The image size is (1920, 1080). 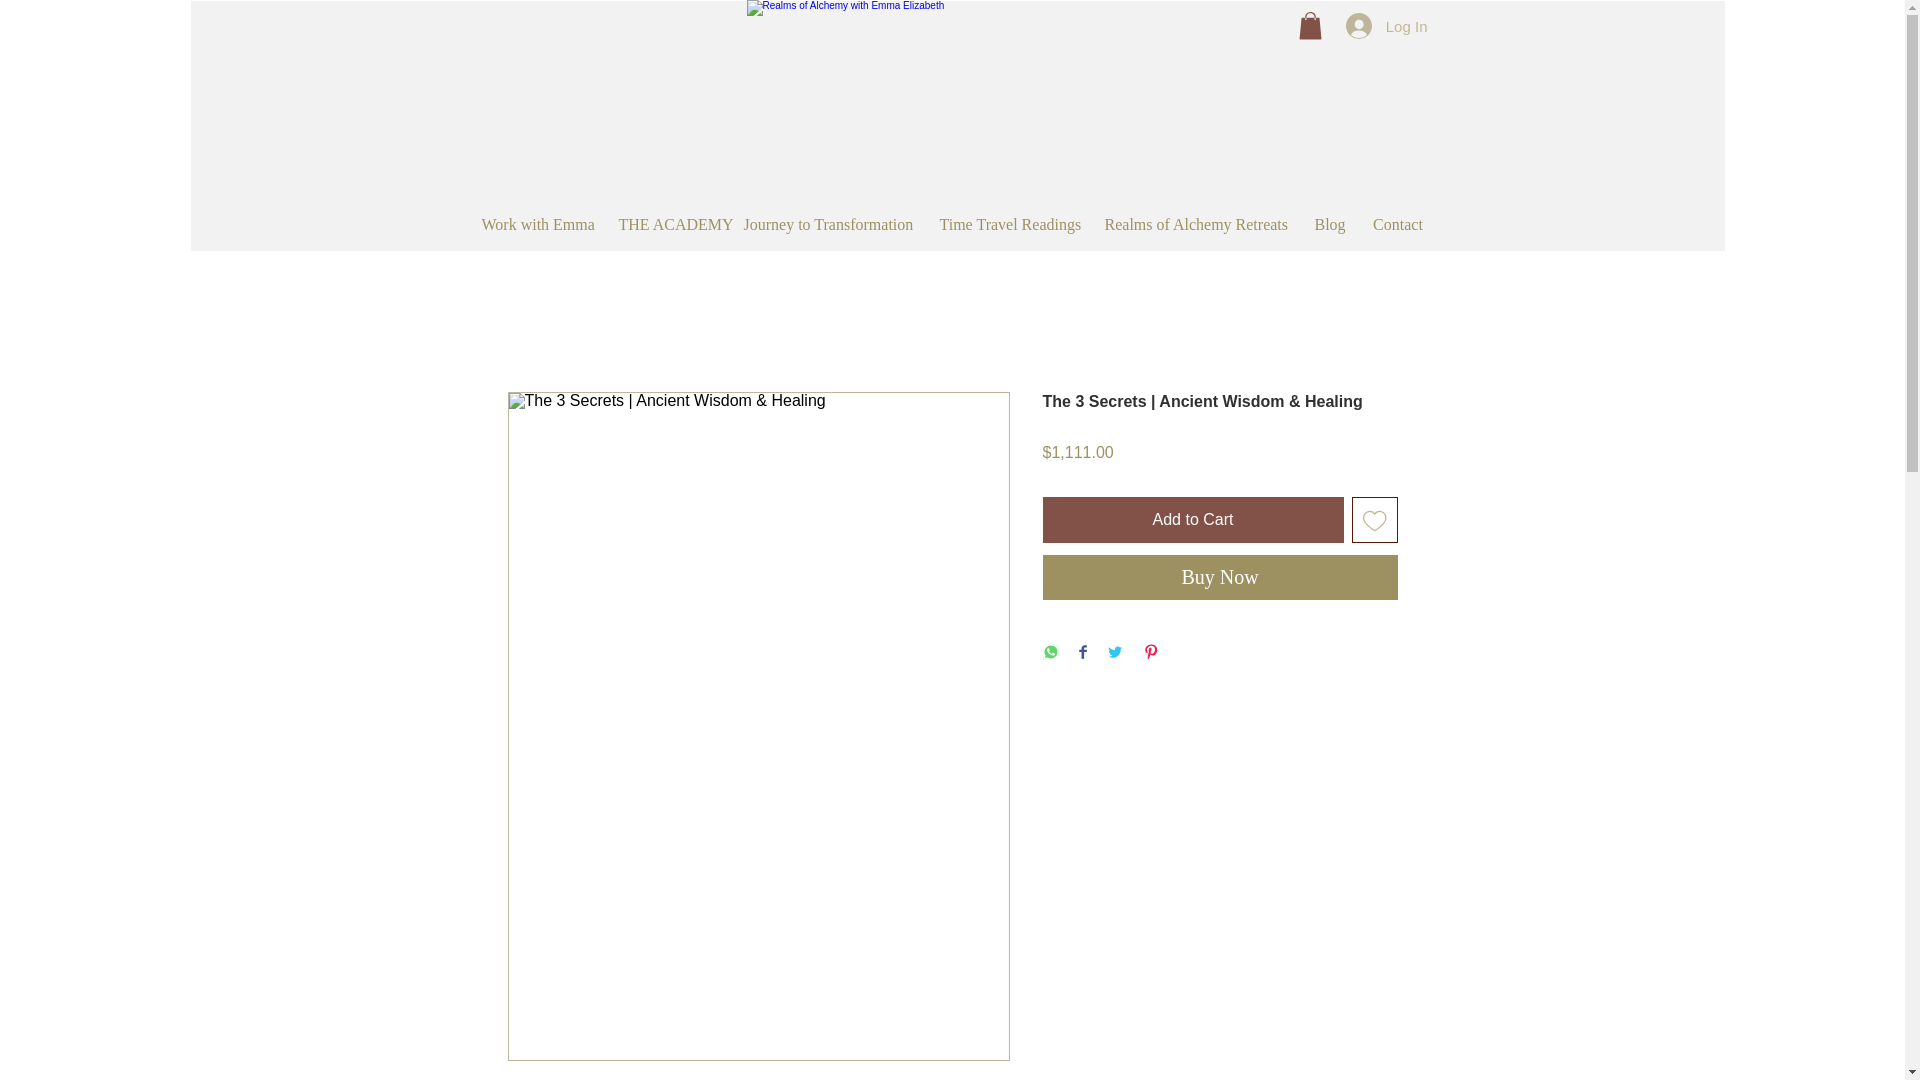 I want to click on Log In, so click(x=1386, y=26).